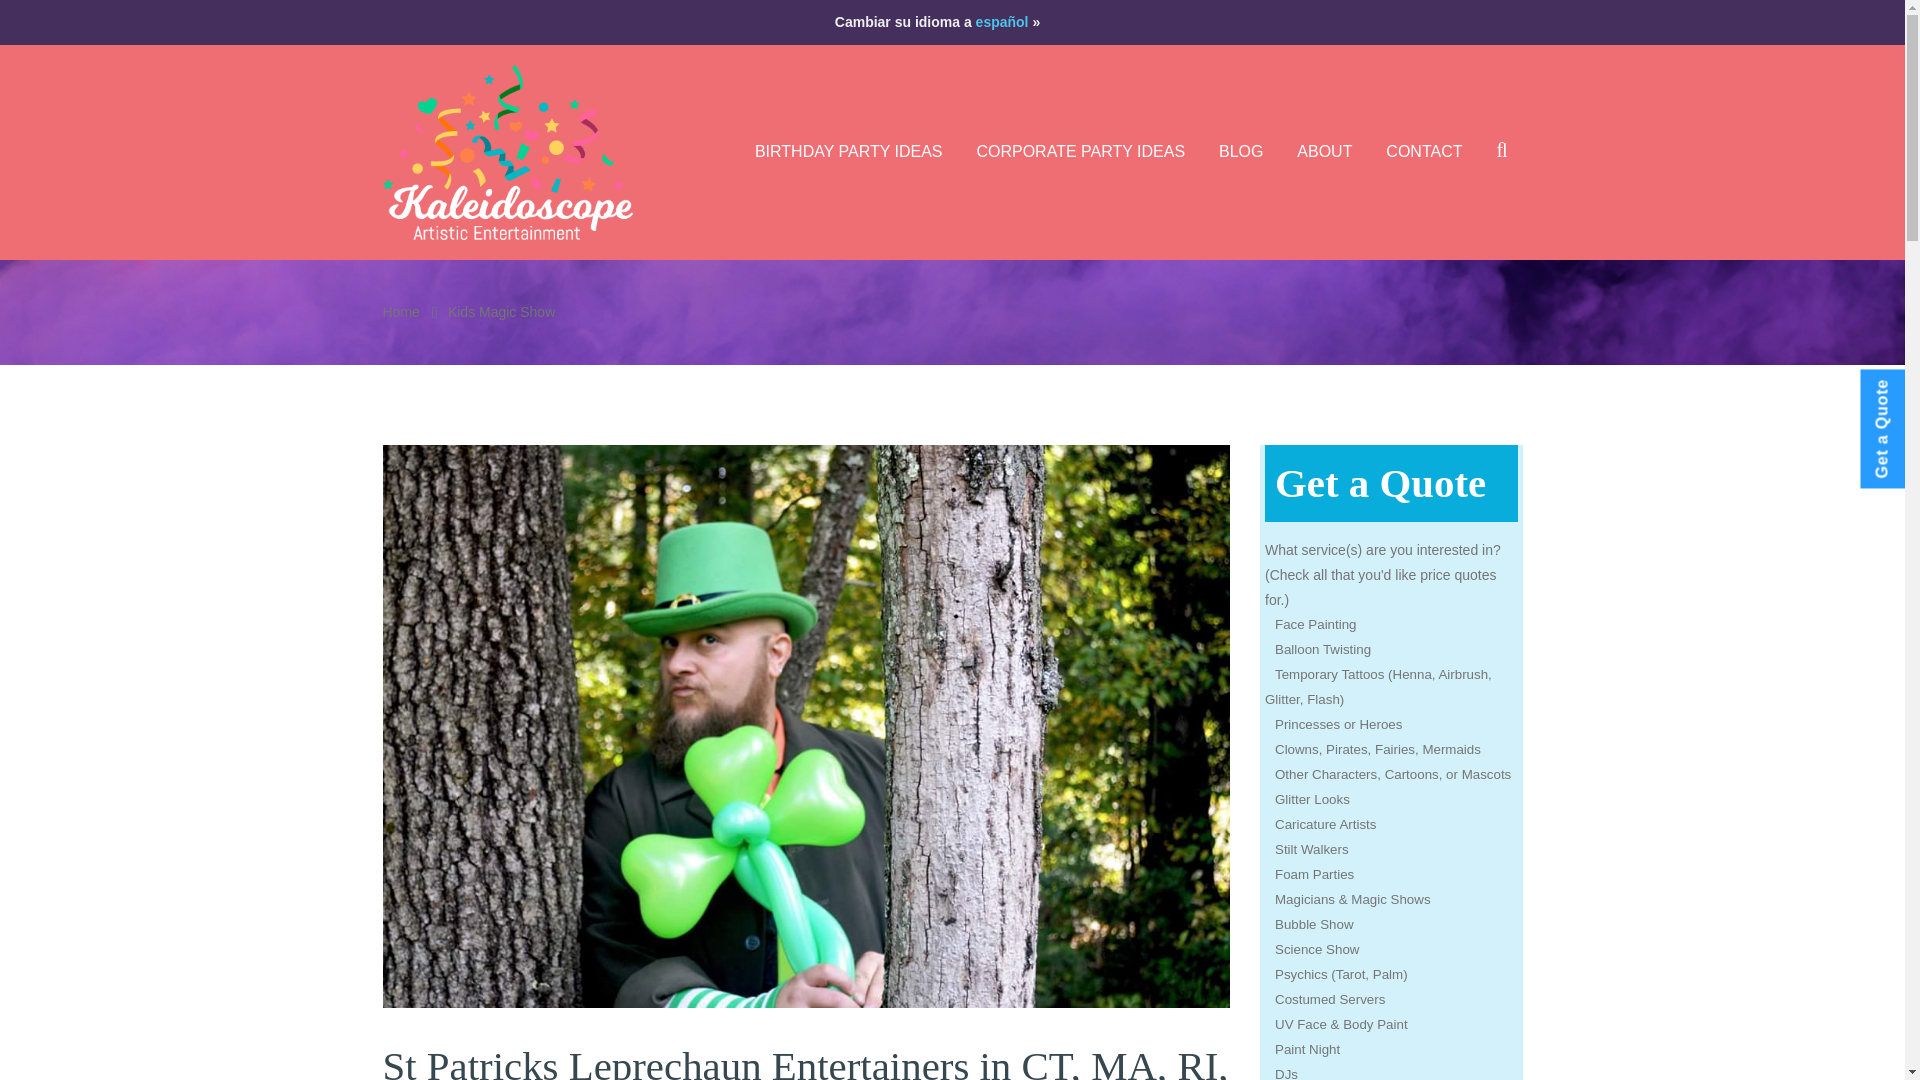 The width and height of the screenshot is (1920, 1080). Describe the element at coordinates (1240, 151) in the screenshot. I see `BLOG` at that location.